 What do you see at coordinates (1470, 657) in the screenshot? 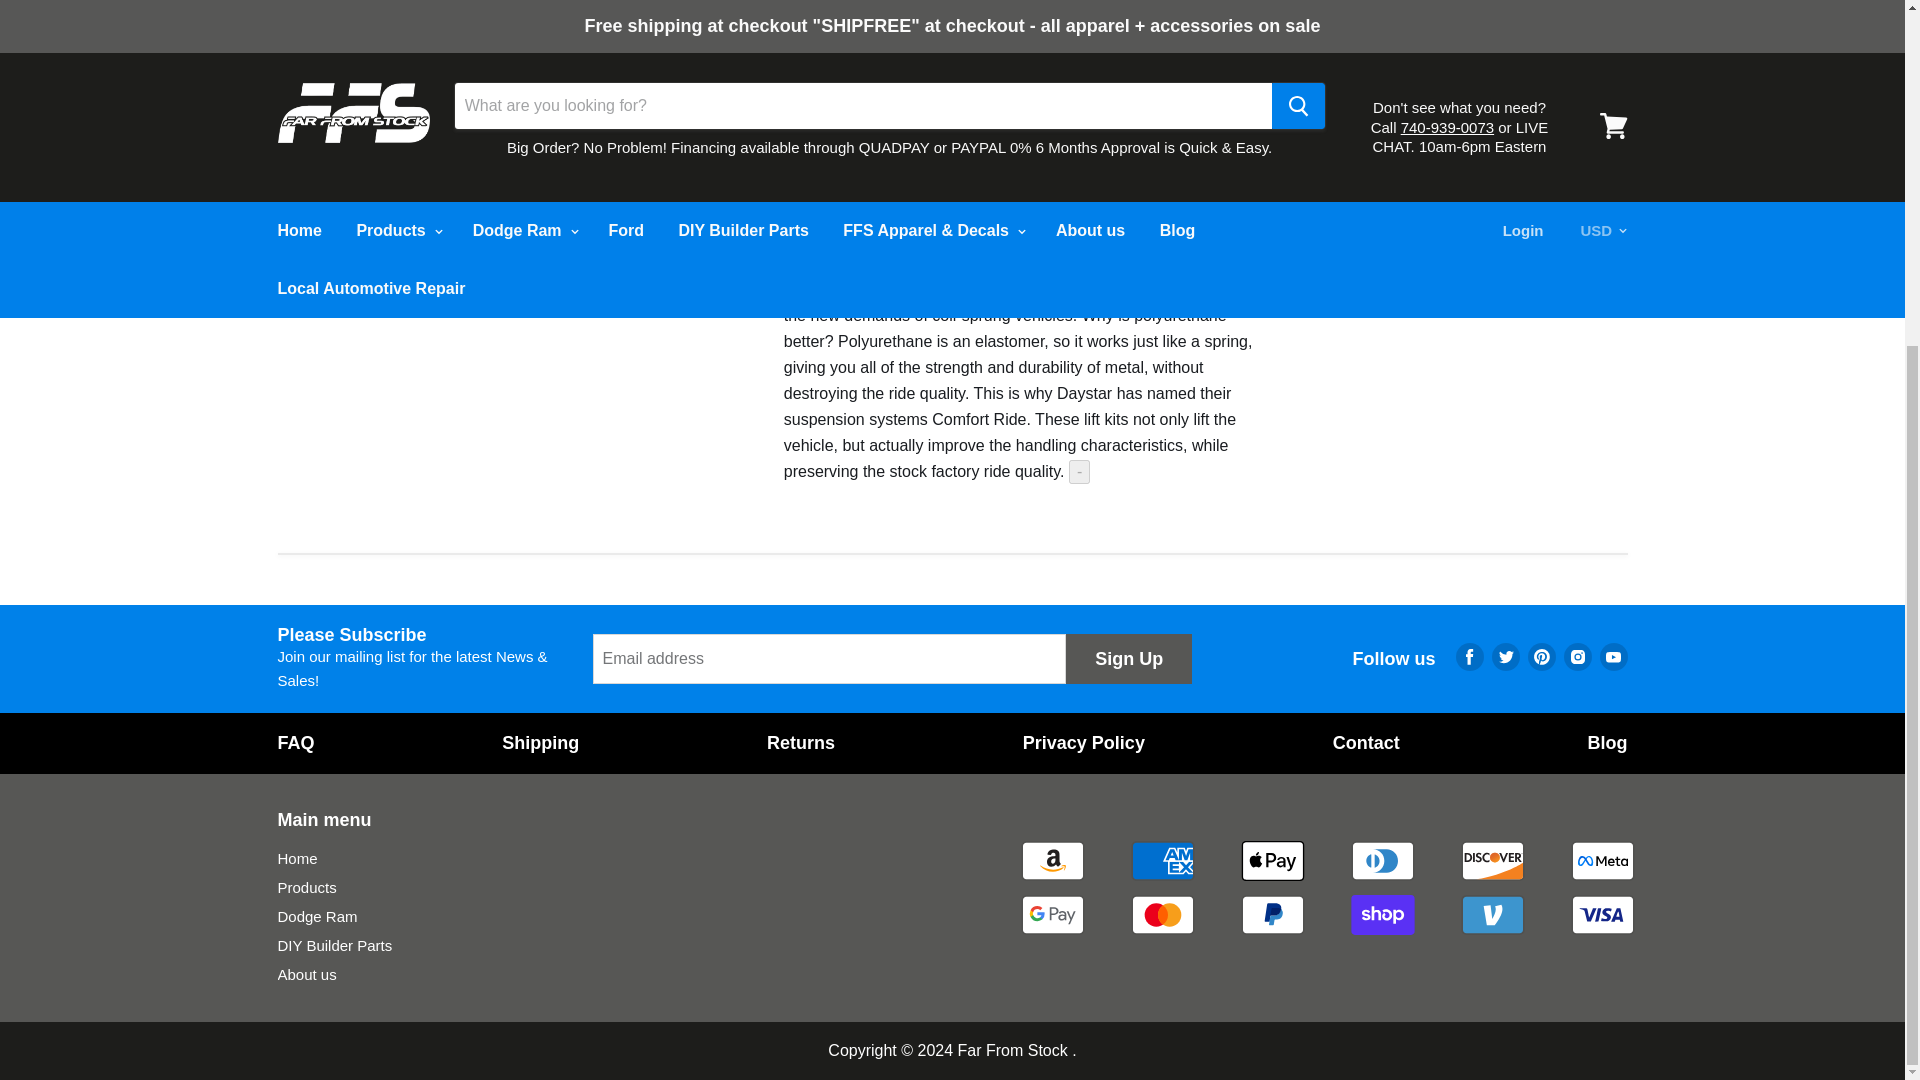
I see `Facebook` at bounding box center [1470, 657].